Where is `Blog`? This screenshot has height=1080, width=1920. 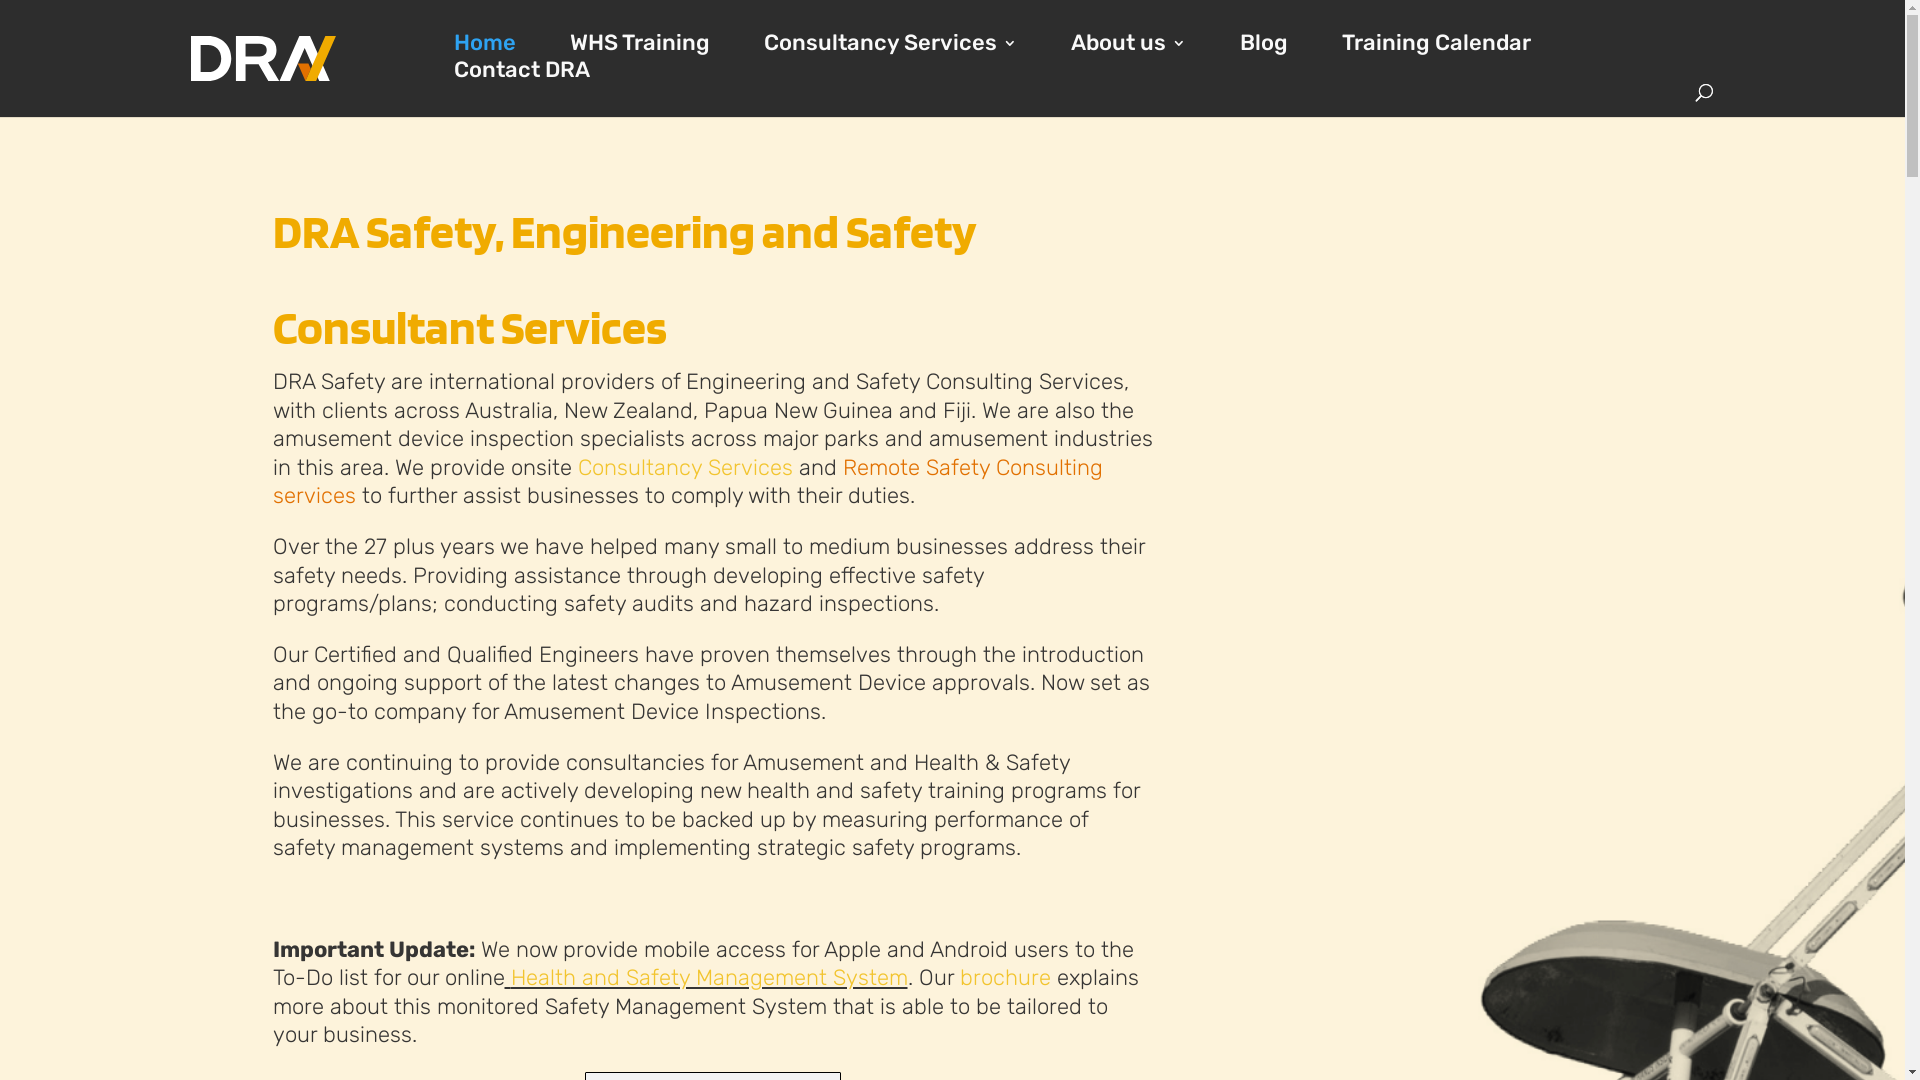
Blog is located at coordinates (1264, 44).